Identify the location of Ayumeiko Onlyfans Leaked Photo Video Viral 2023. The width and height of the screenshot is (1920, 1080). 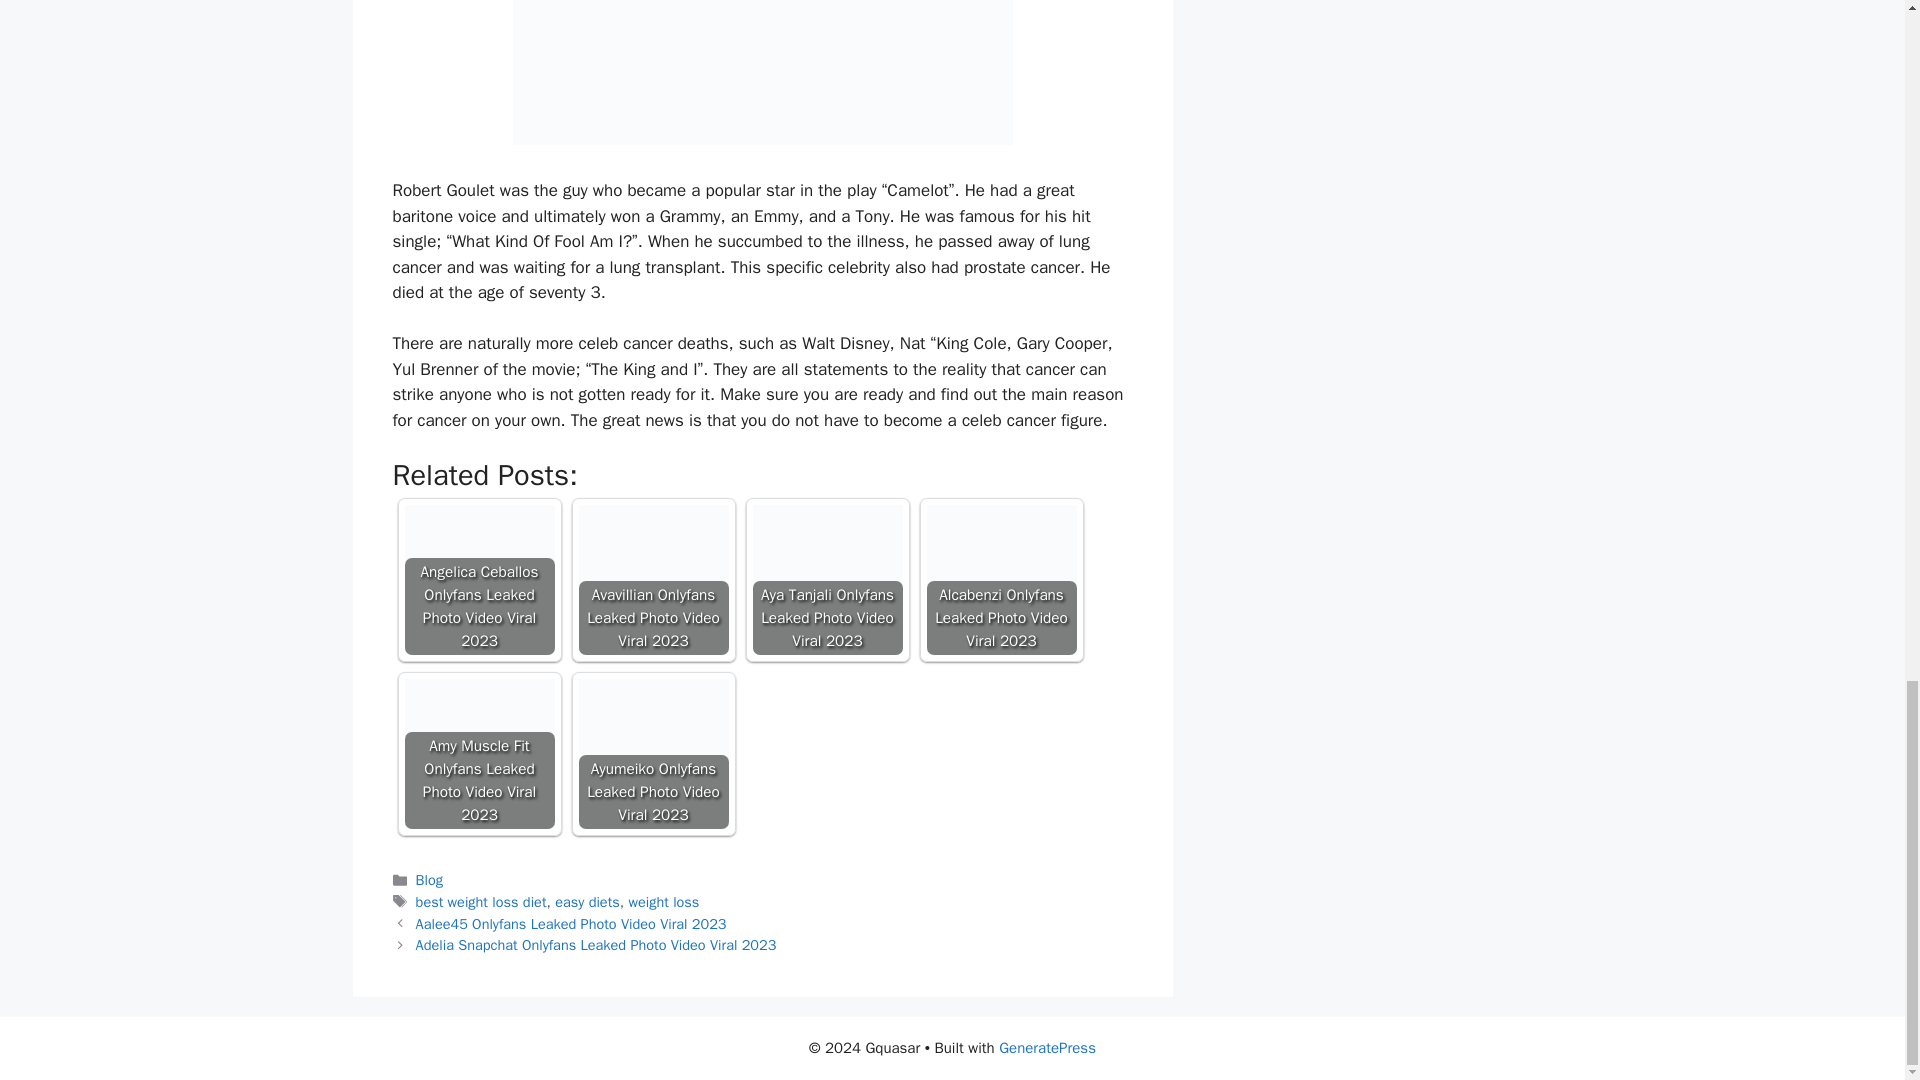
(652, 754).